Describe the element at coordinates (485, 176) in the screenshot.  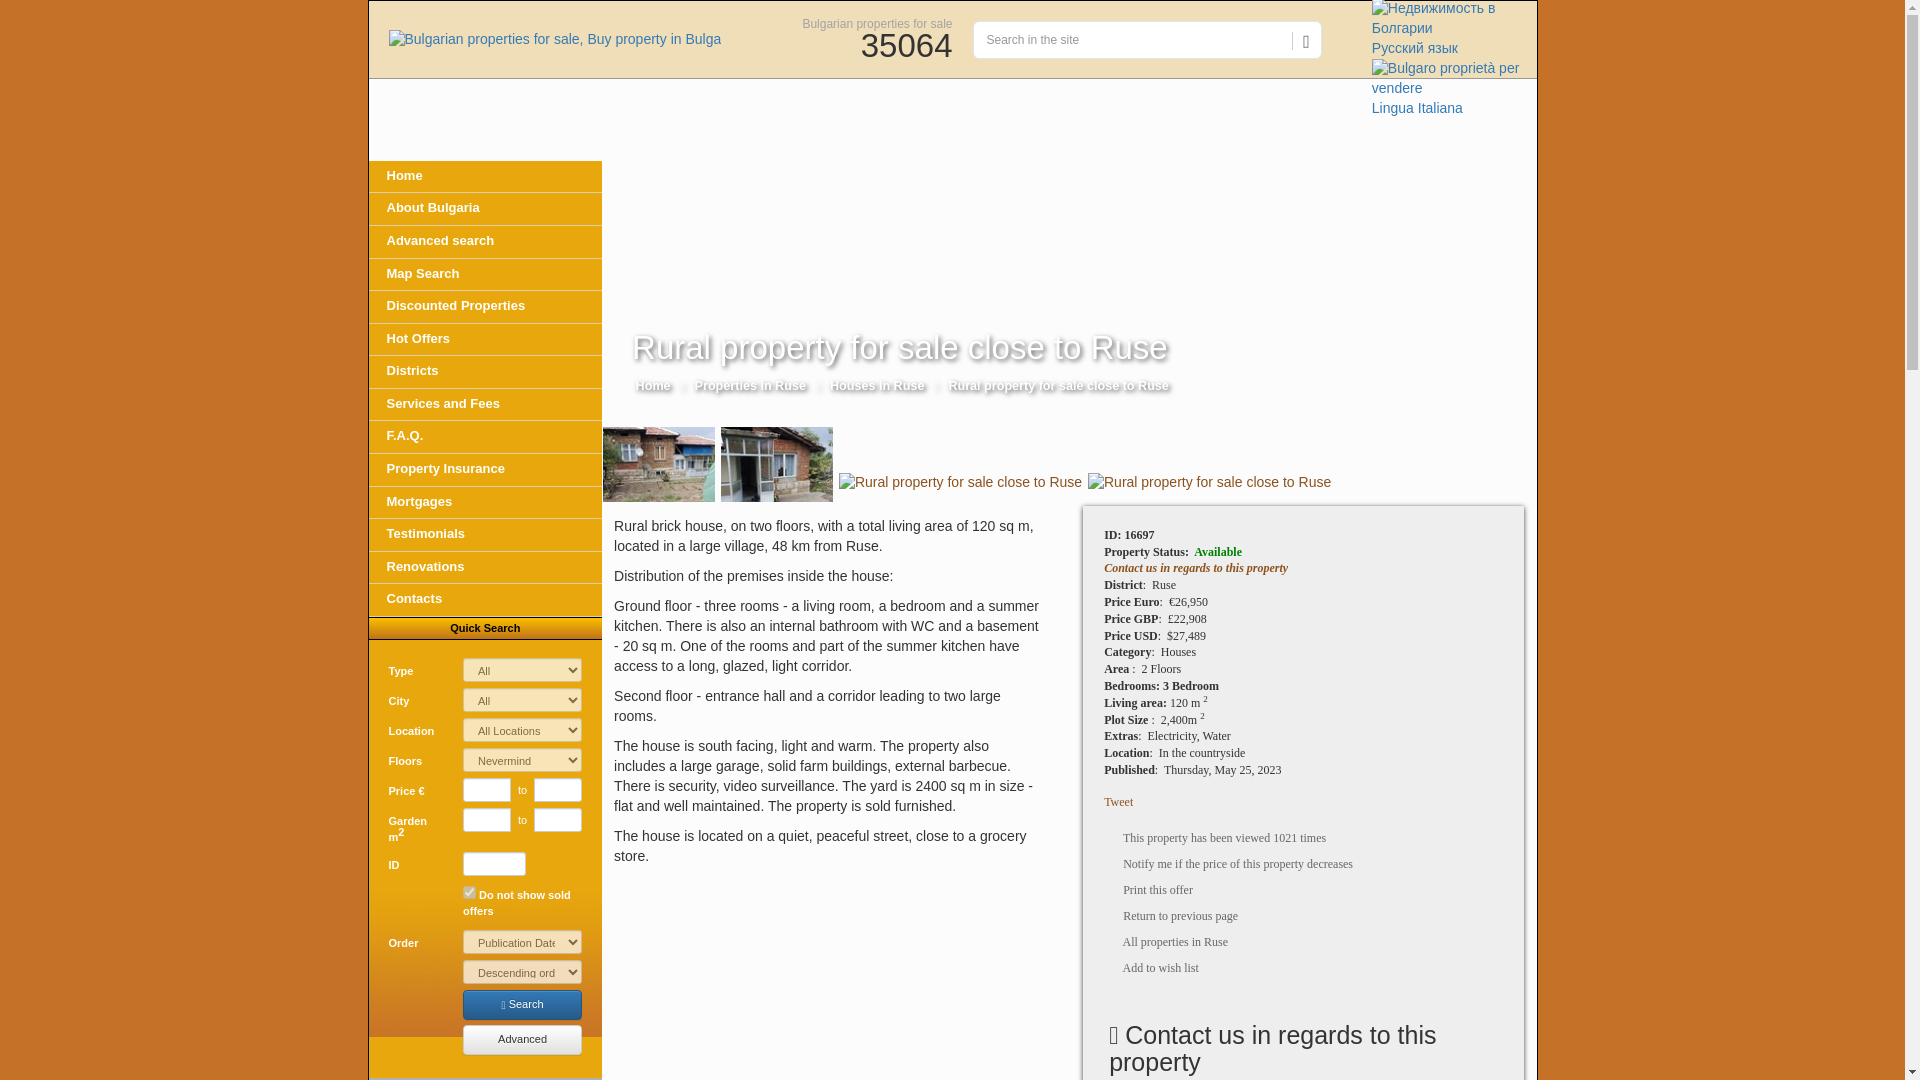
I see `Home` at that location.